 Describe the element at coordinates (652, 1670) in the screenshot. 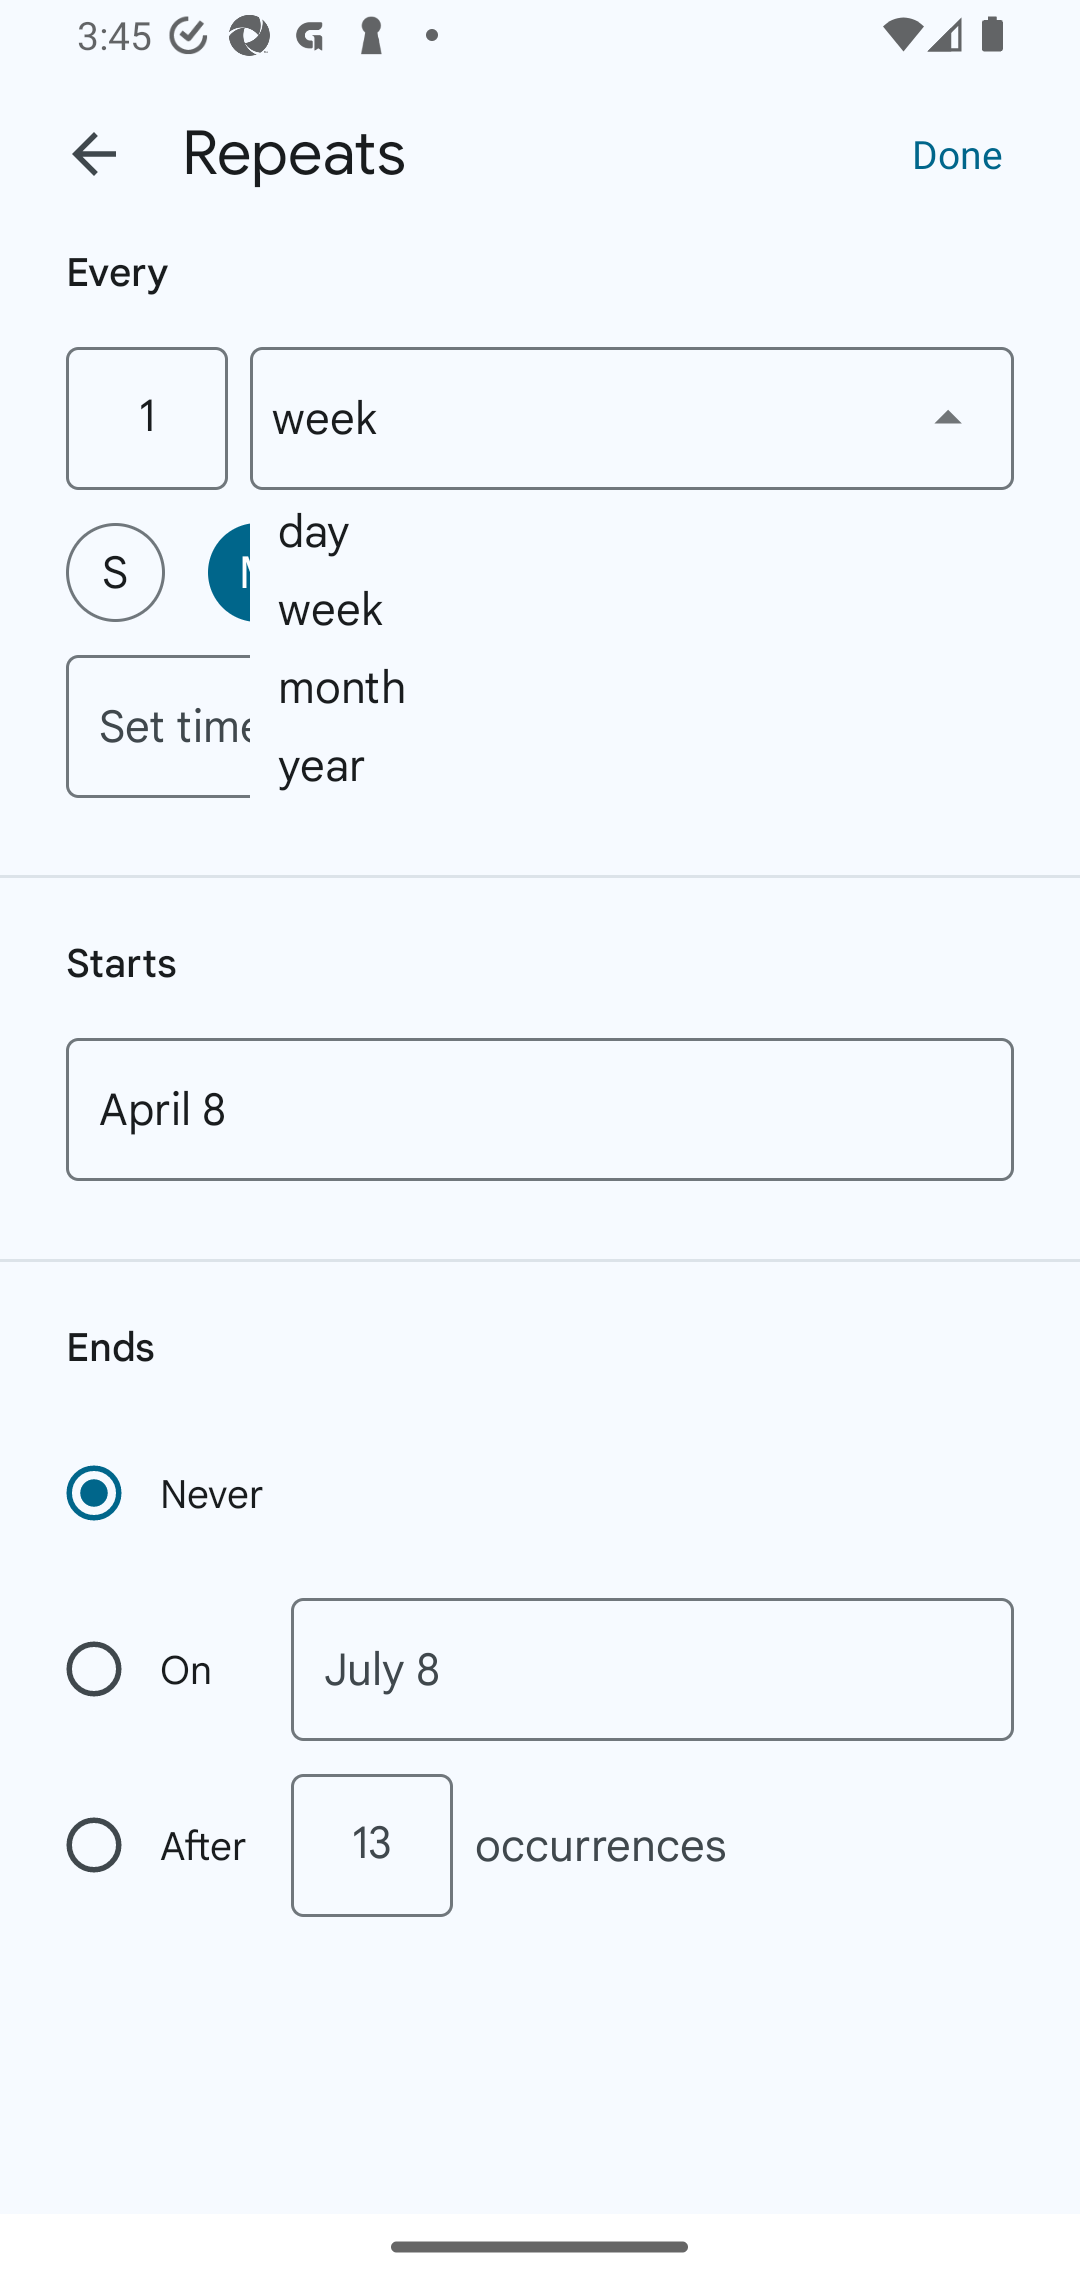

I see `July 8` at that location.